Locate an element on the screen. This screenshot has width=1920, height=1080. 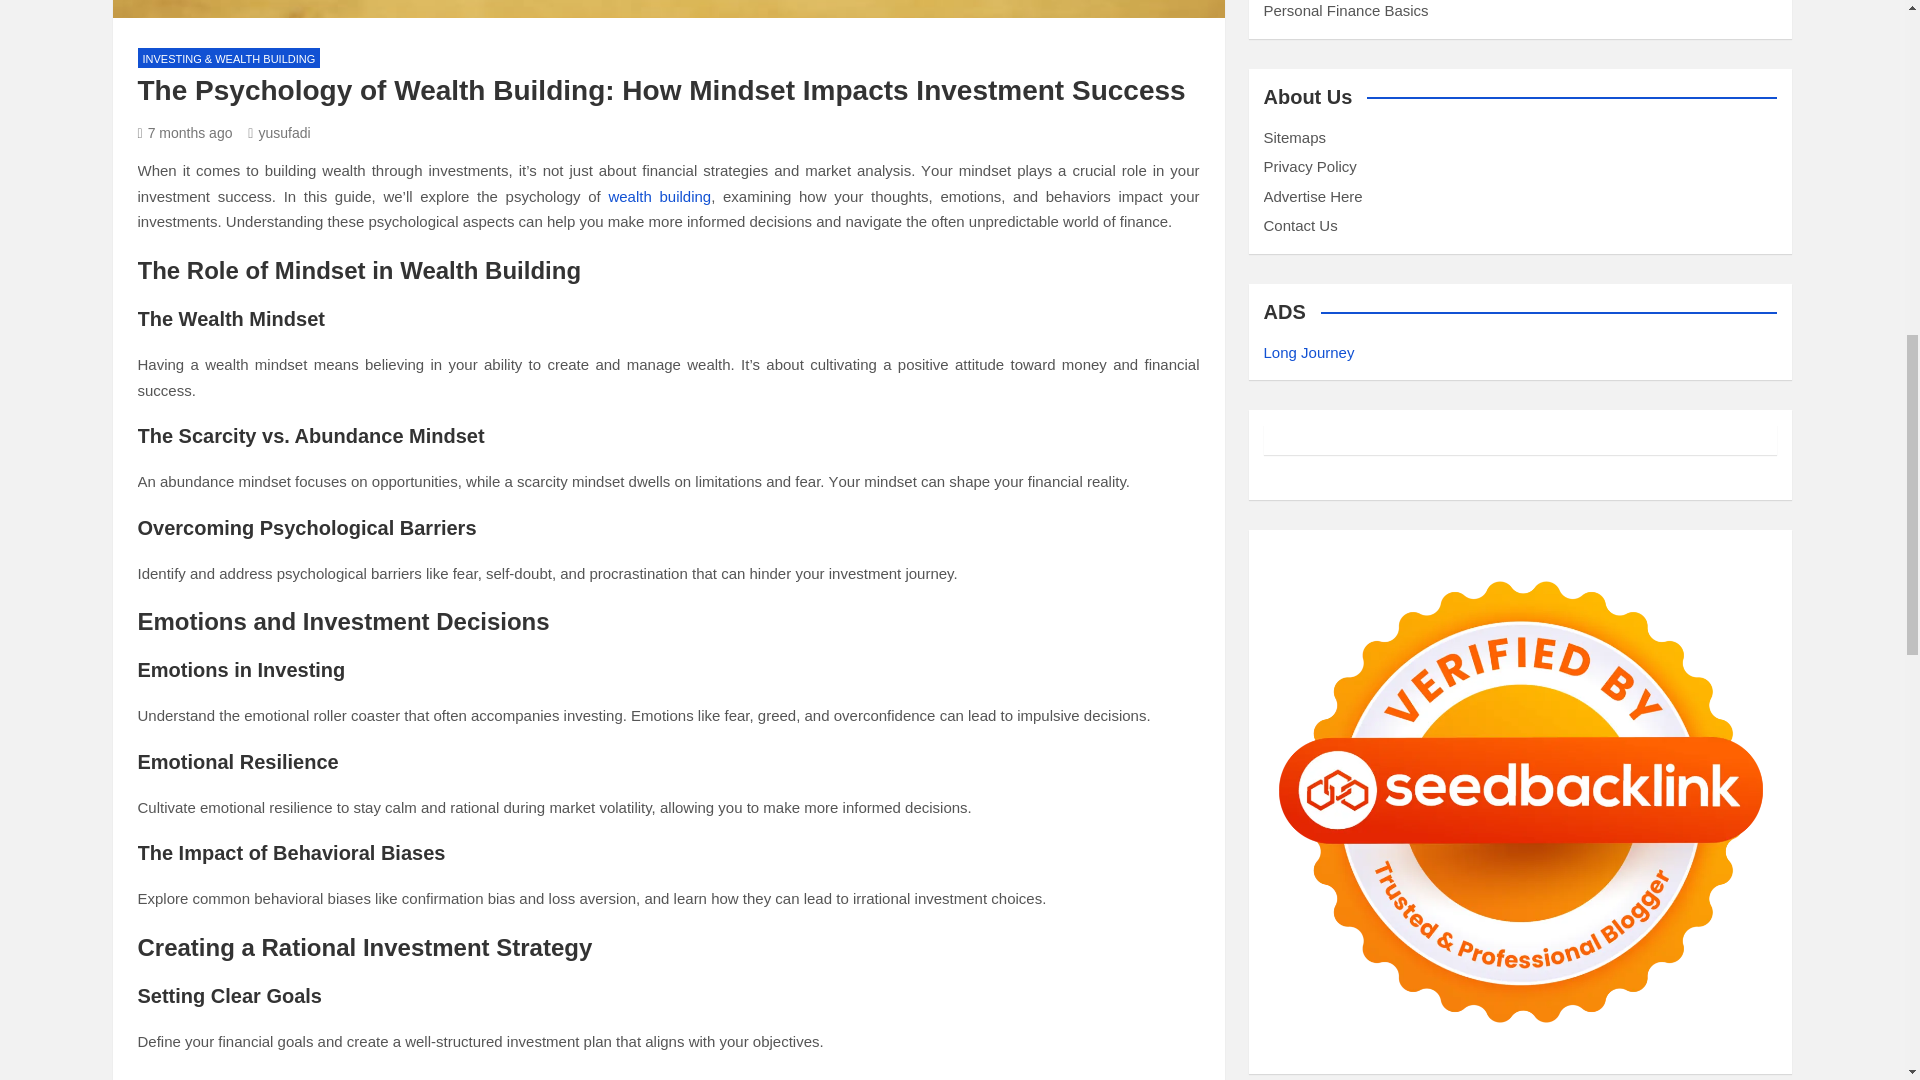
Privacy Policy is located at coordinates (1310, 166).